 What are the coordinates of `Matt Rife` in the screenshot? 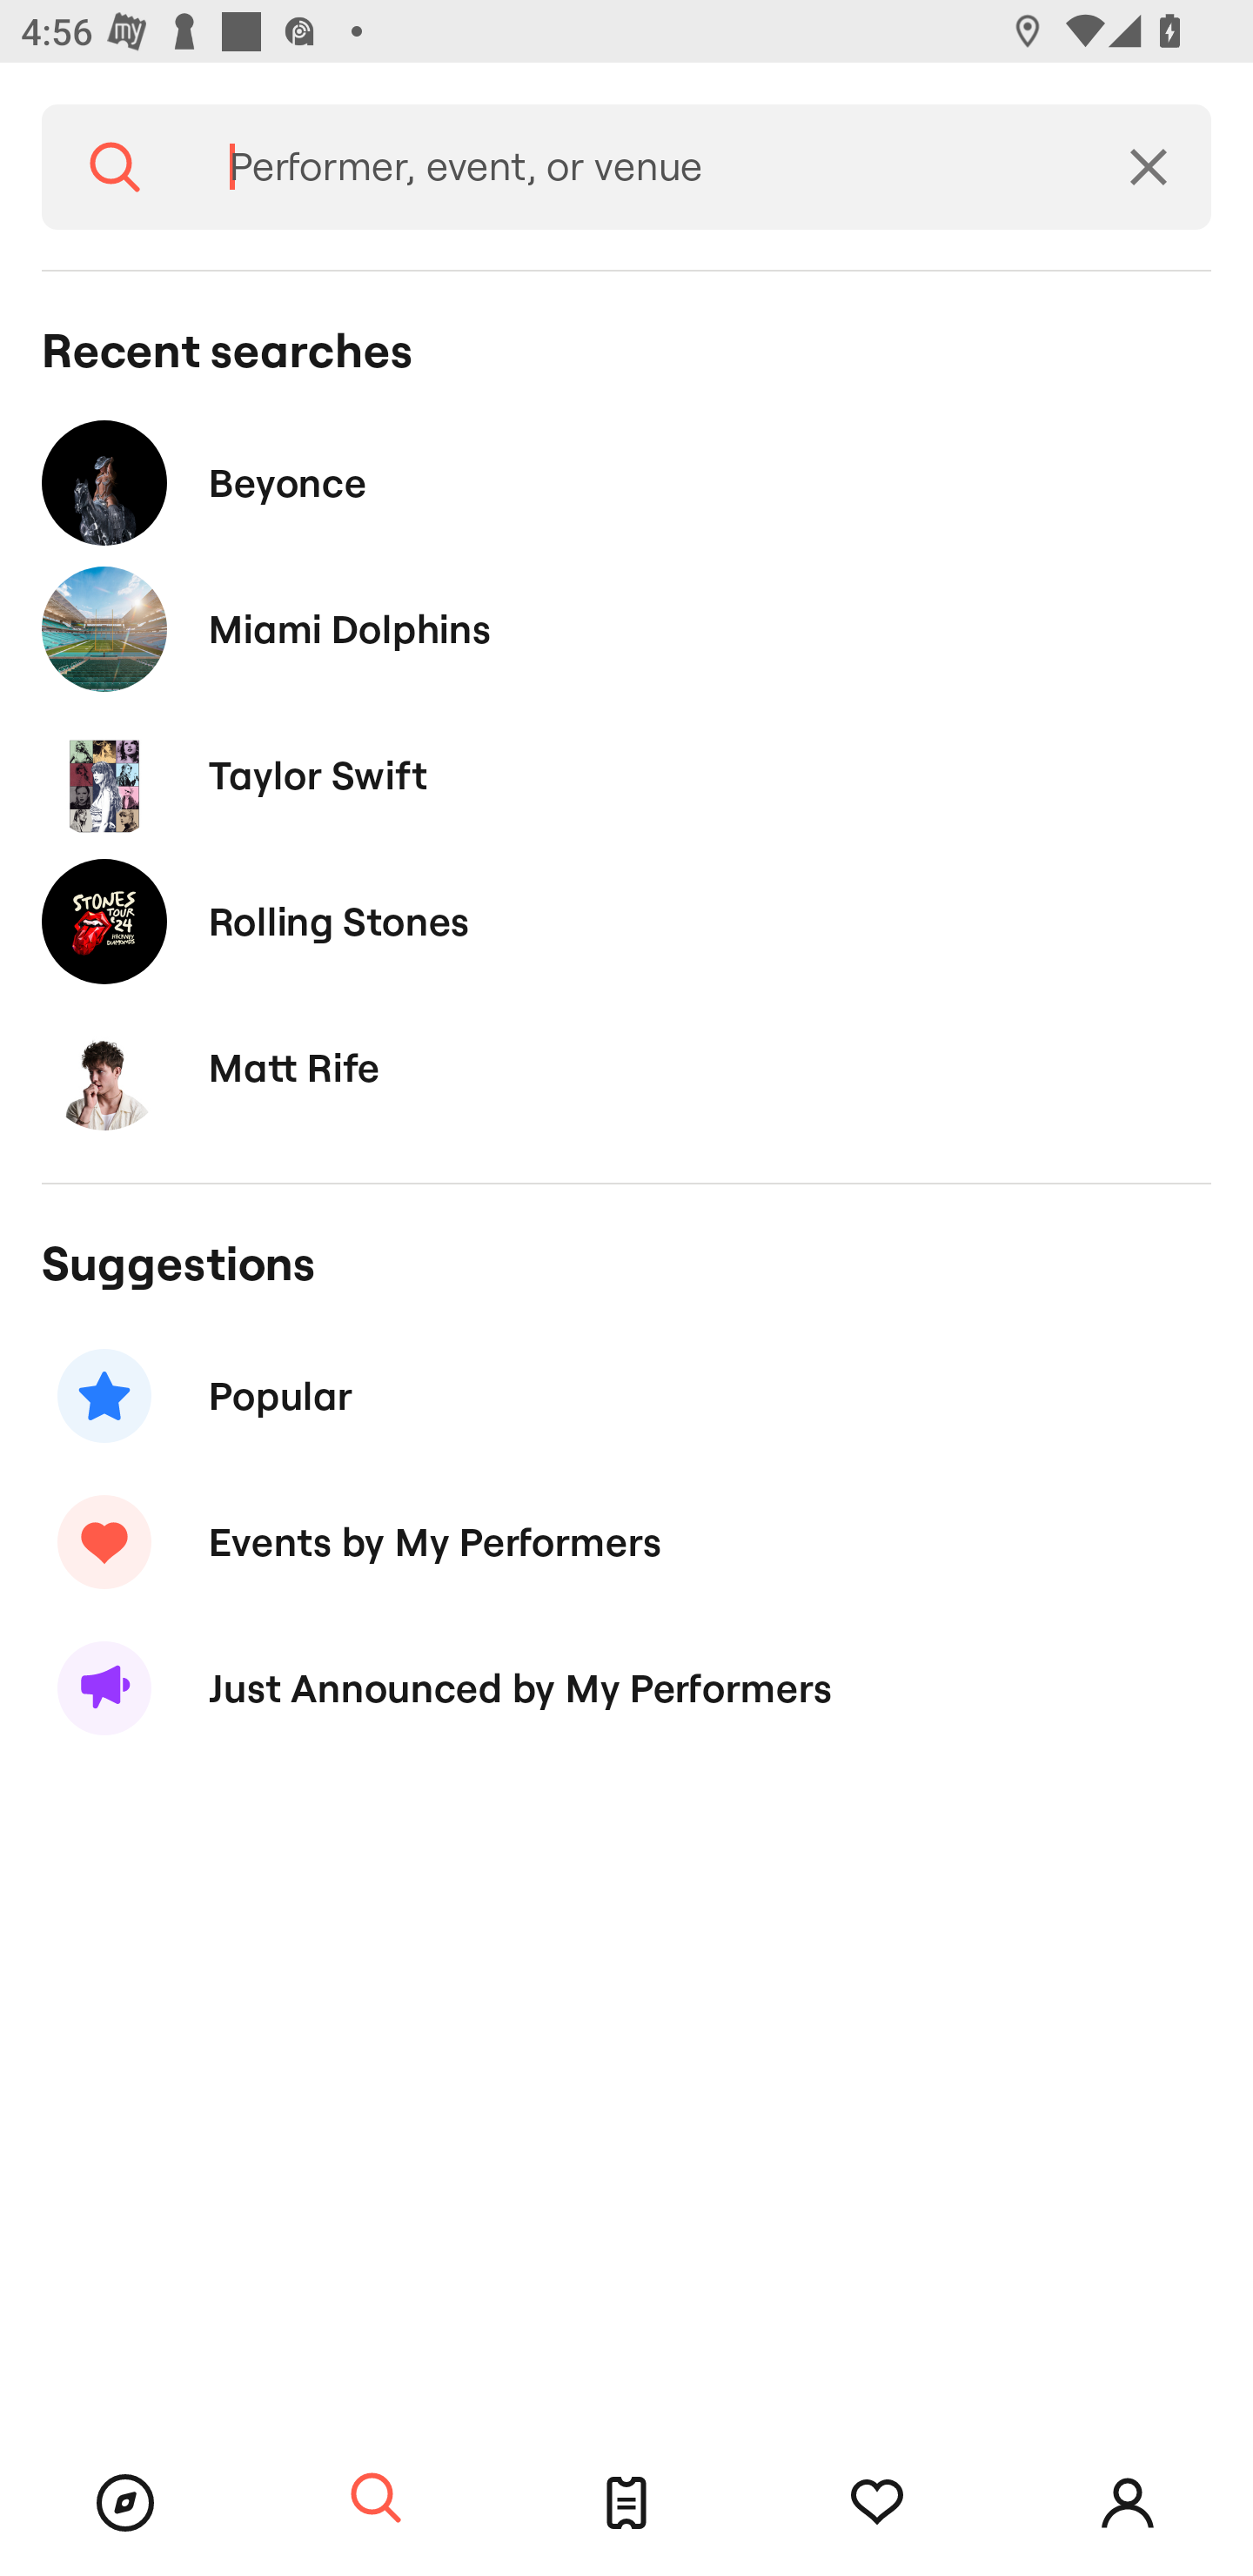 It's located at (626, 1067).